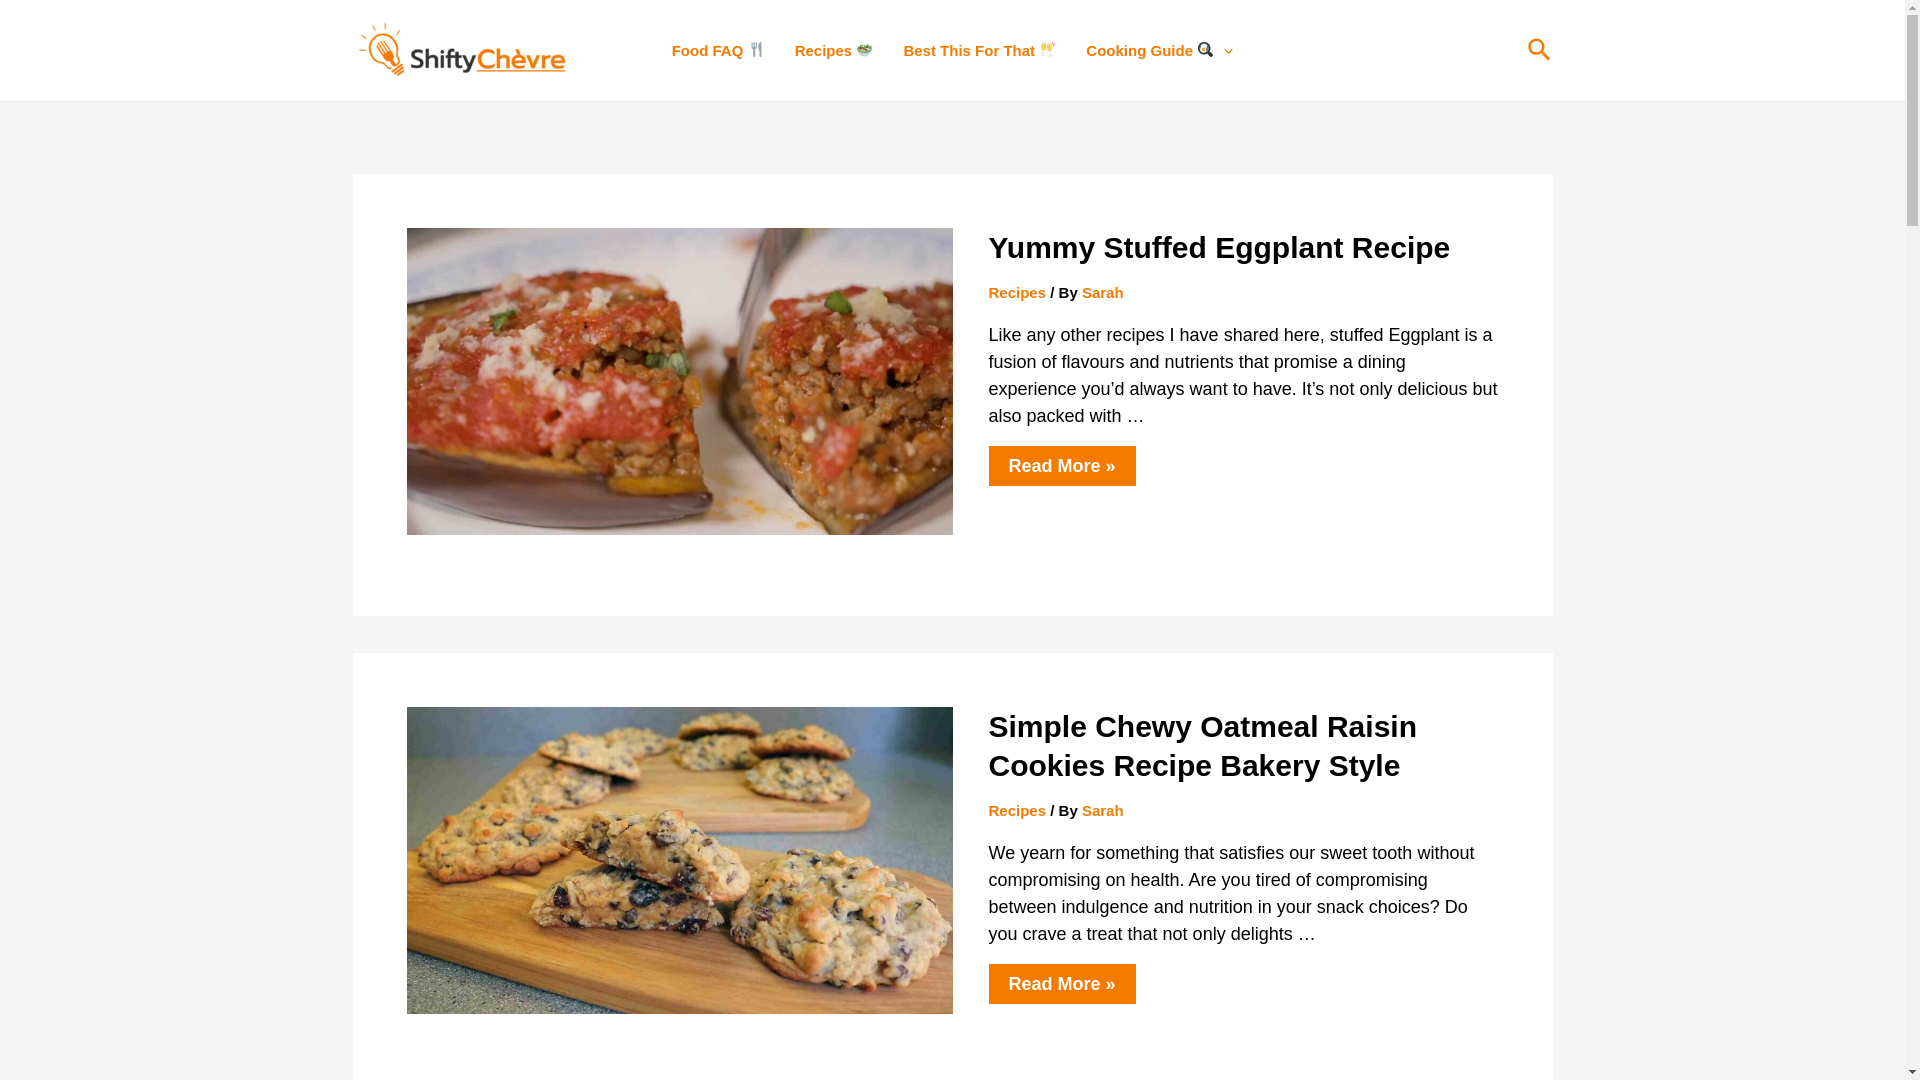 The image size is (1920, 1080). I want to click on Recipes, so click(1016, 810).